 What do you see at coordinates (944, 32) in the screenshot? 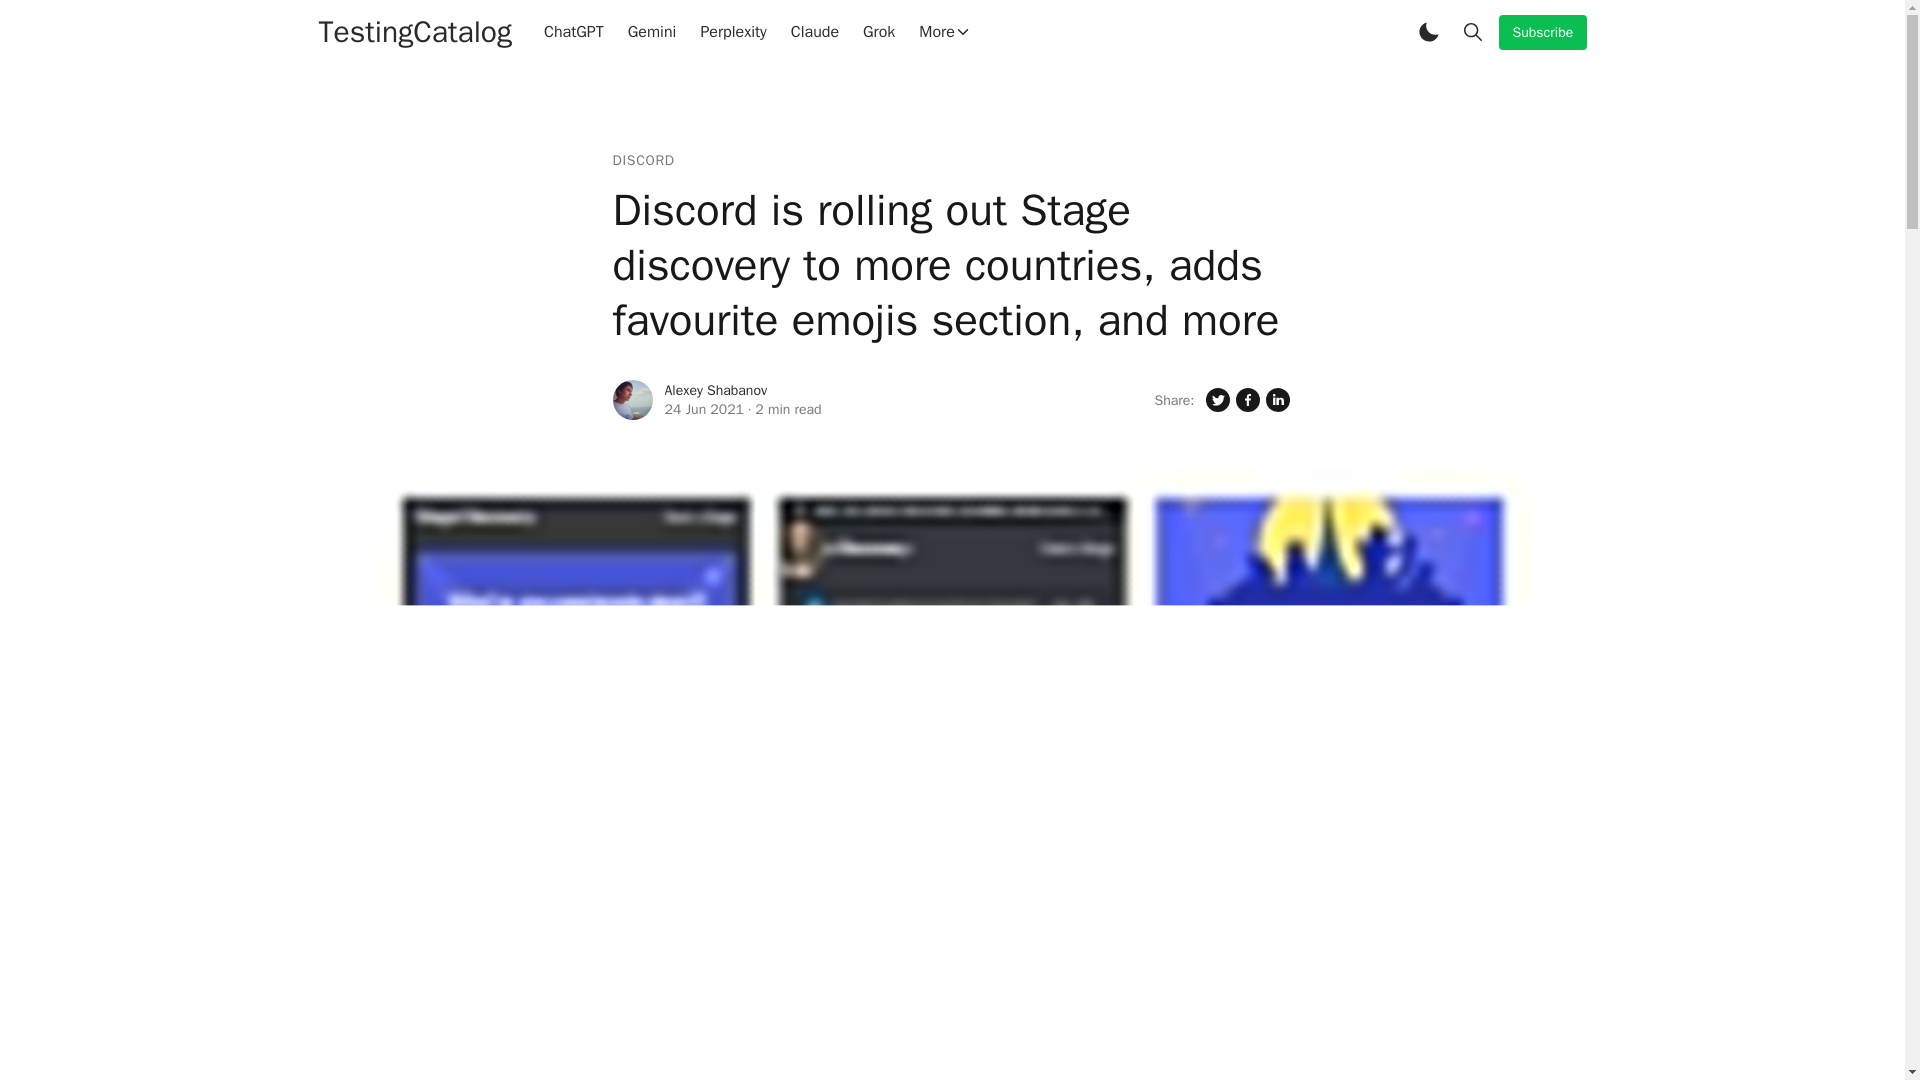
I see `More` at bounding box center [944, 32].